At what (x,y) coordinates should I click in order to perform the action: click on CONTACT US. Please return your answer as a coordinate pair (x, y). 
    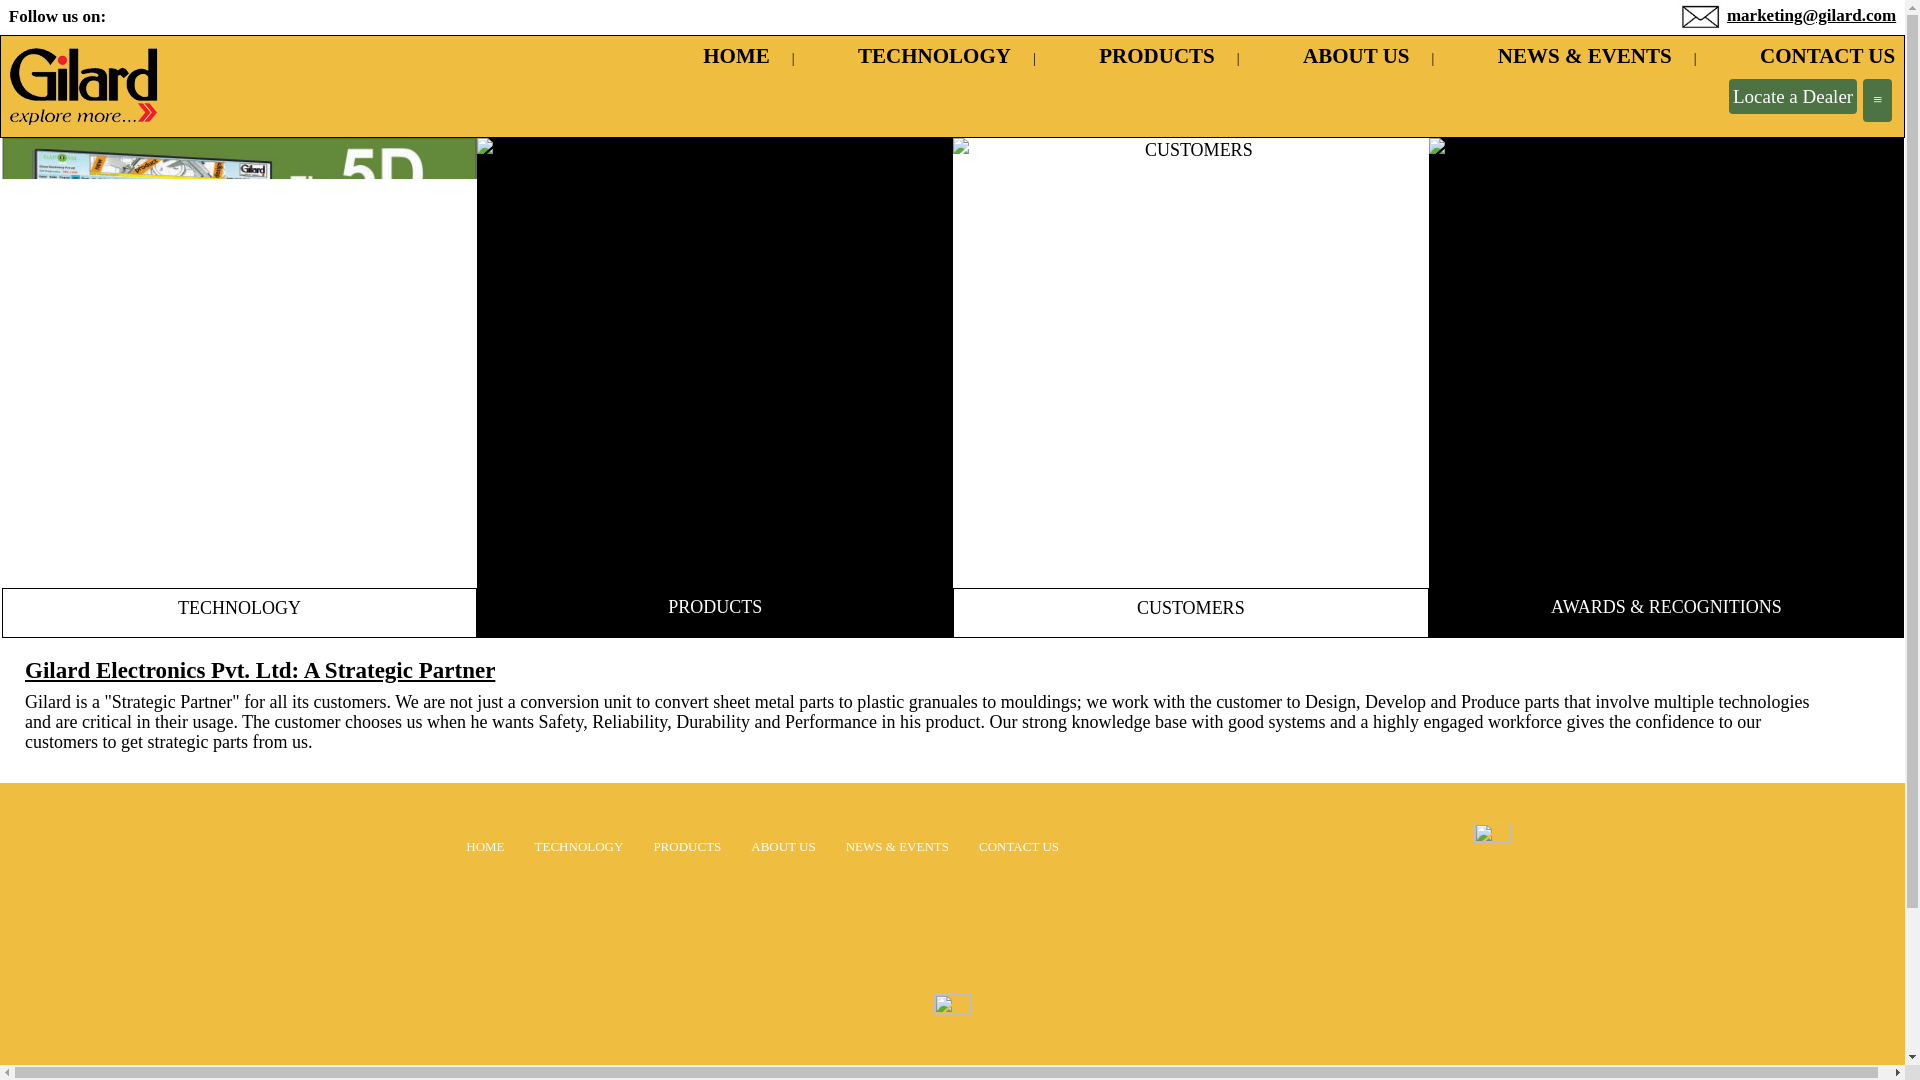
    Looking at the image, I should click on (1019, 846).